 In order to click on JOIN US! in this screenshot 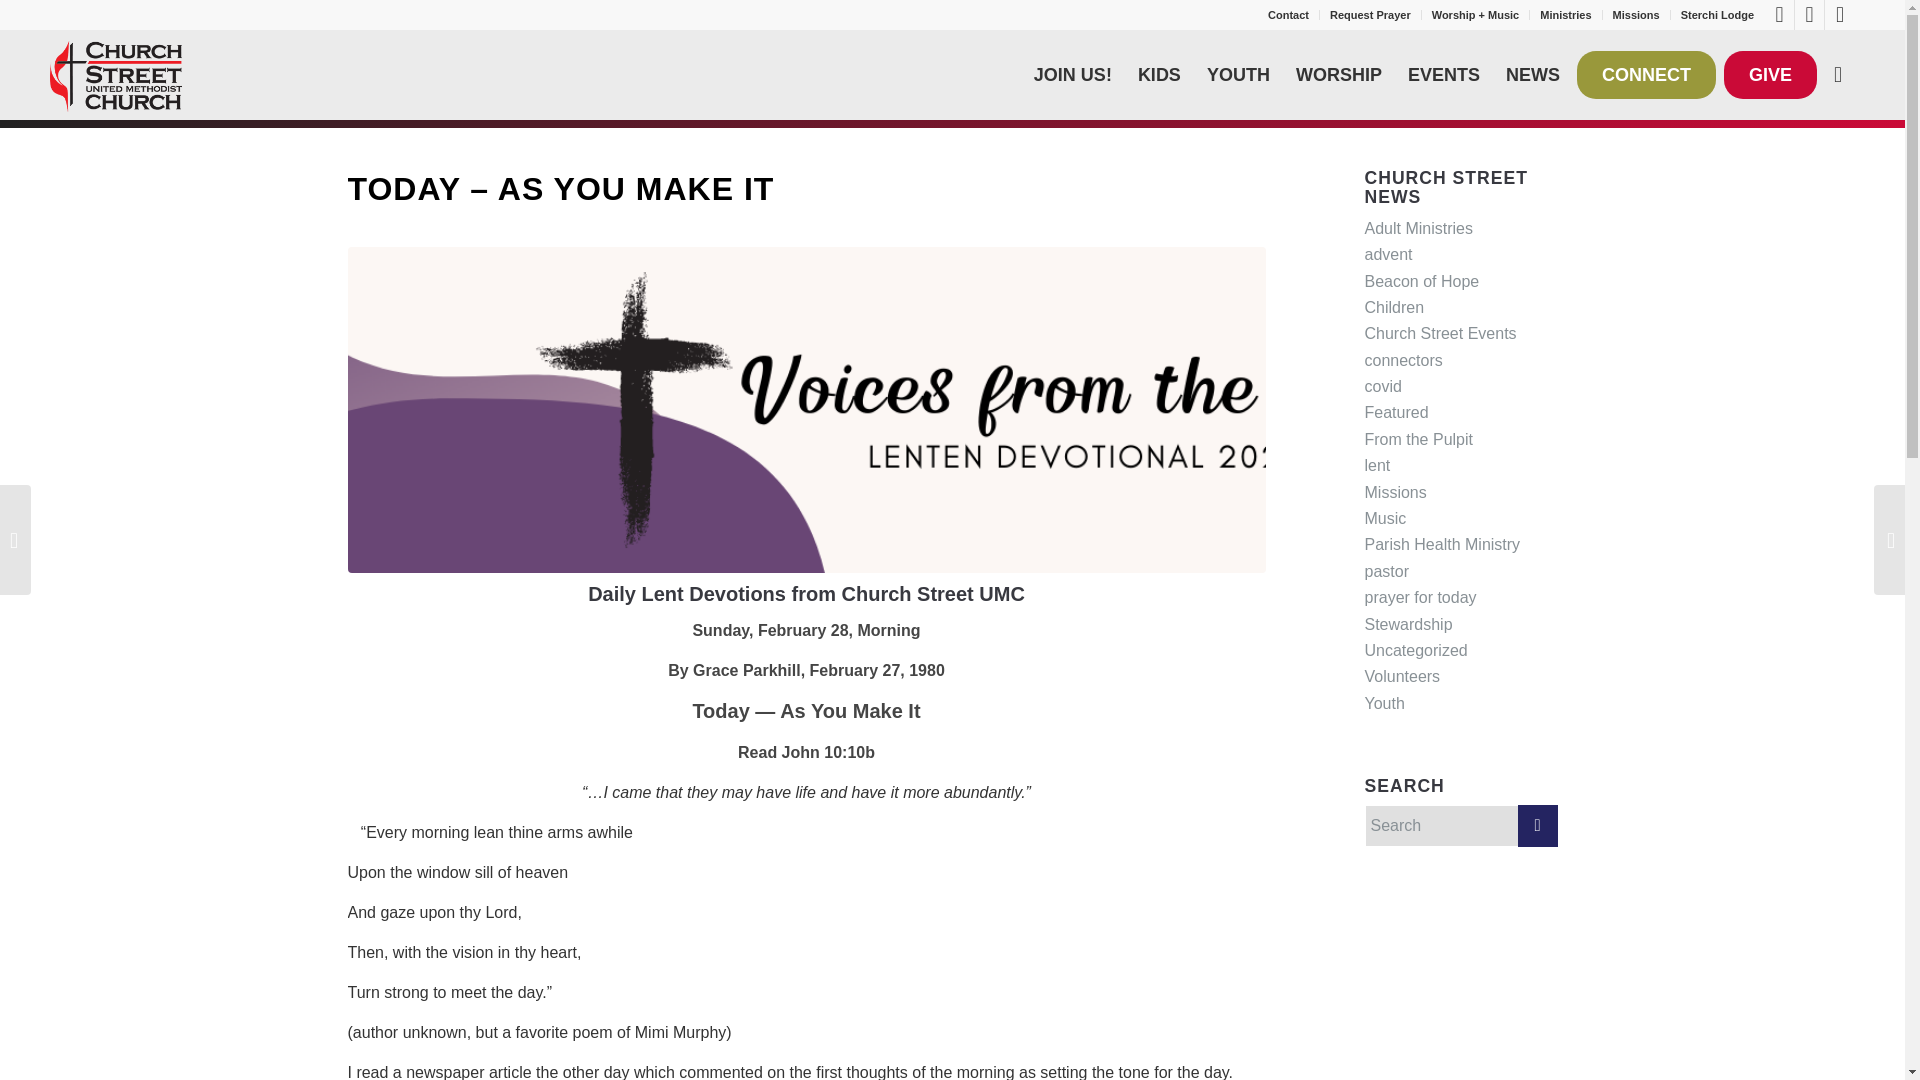, I will do `click(1073, 74)`.